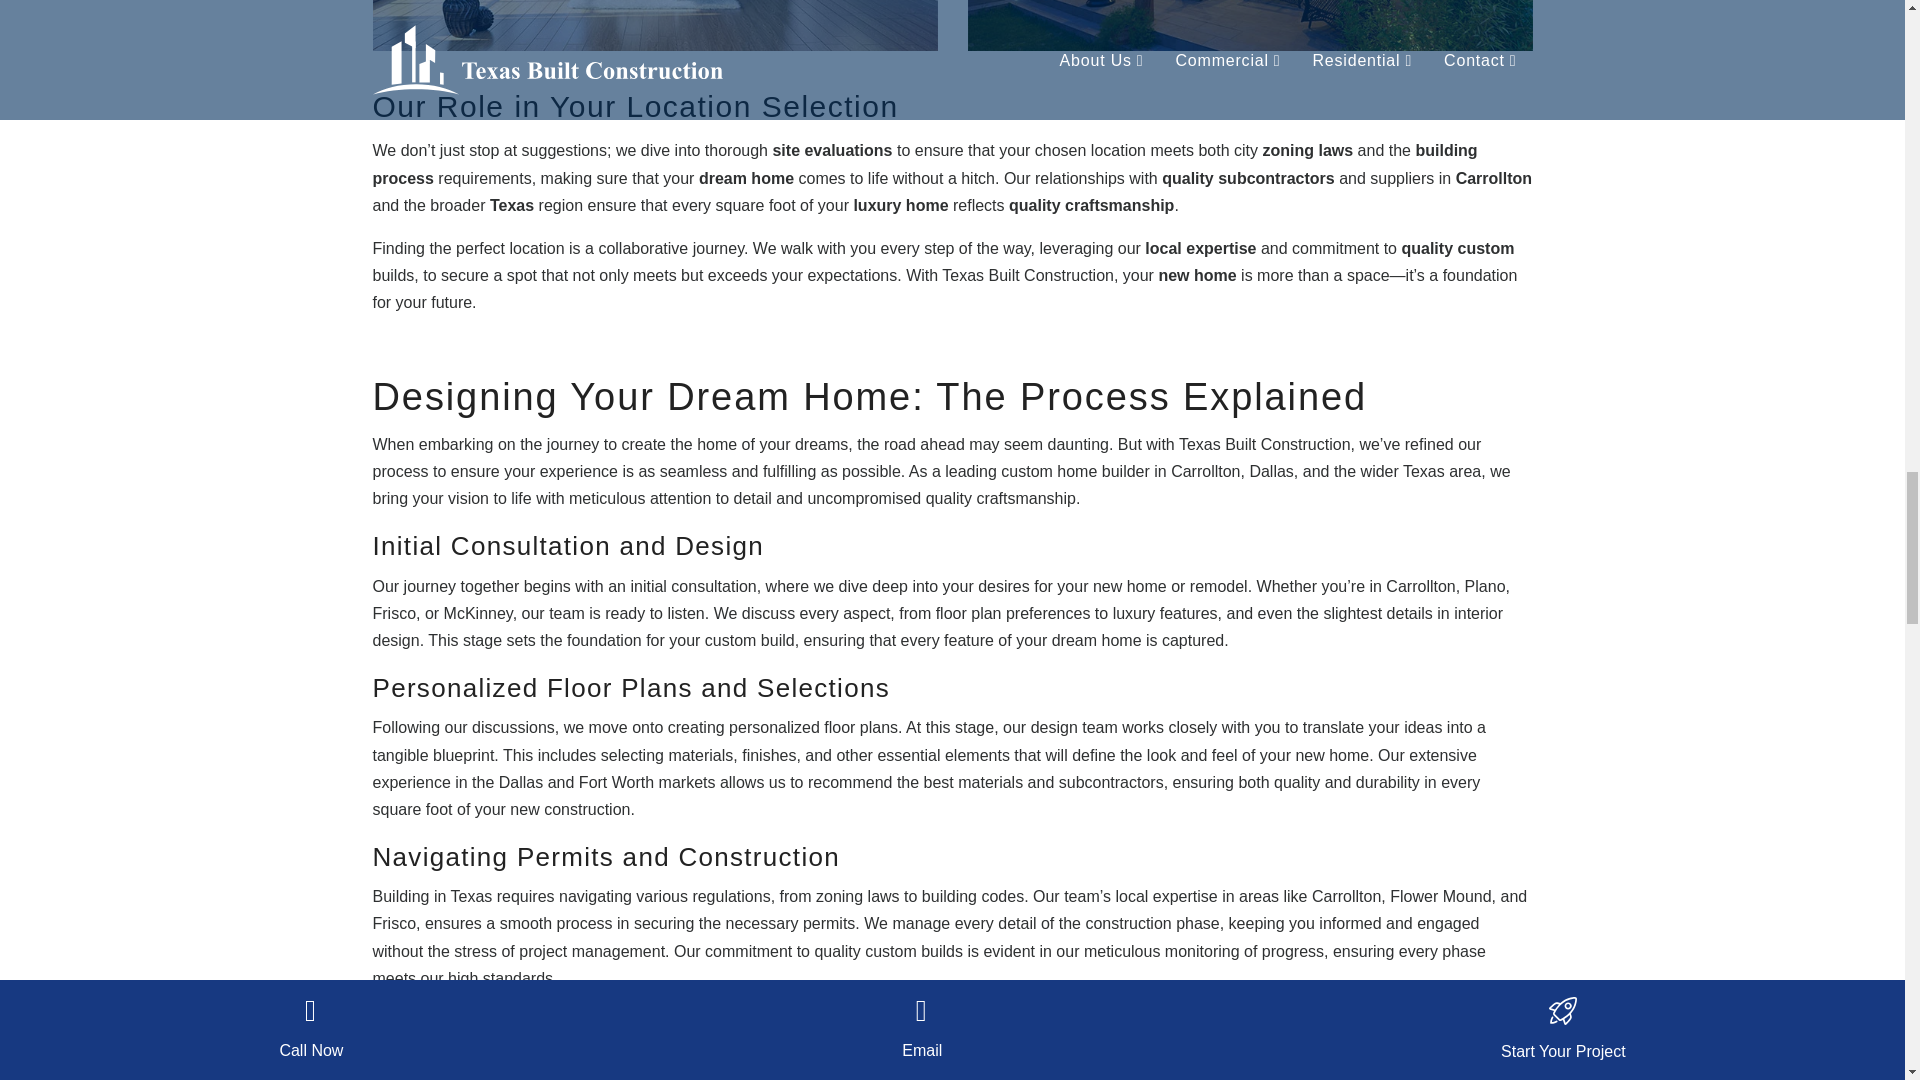 The height and width of the screenshot is (1080, 1920). I want to click on Texas custom home builder, so click(1250, 26).